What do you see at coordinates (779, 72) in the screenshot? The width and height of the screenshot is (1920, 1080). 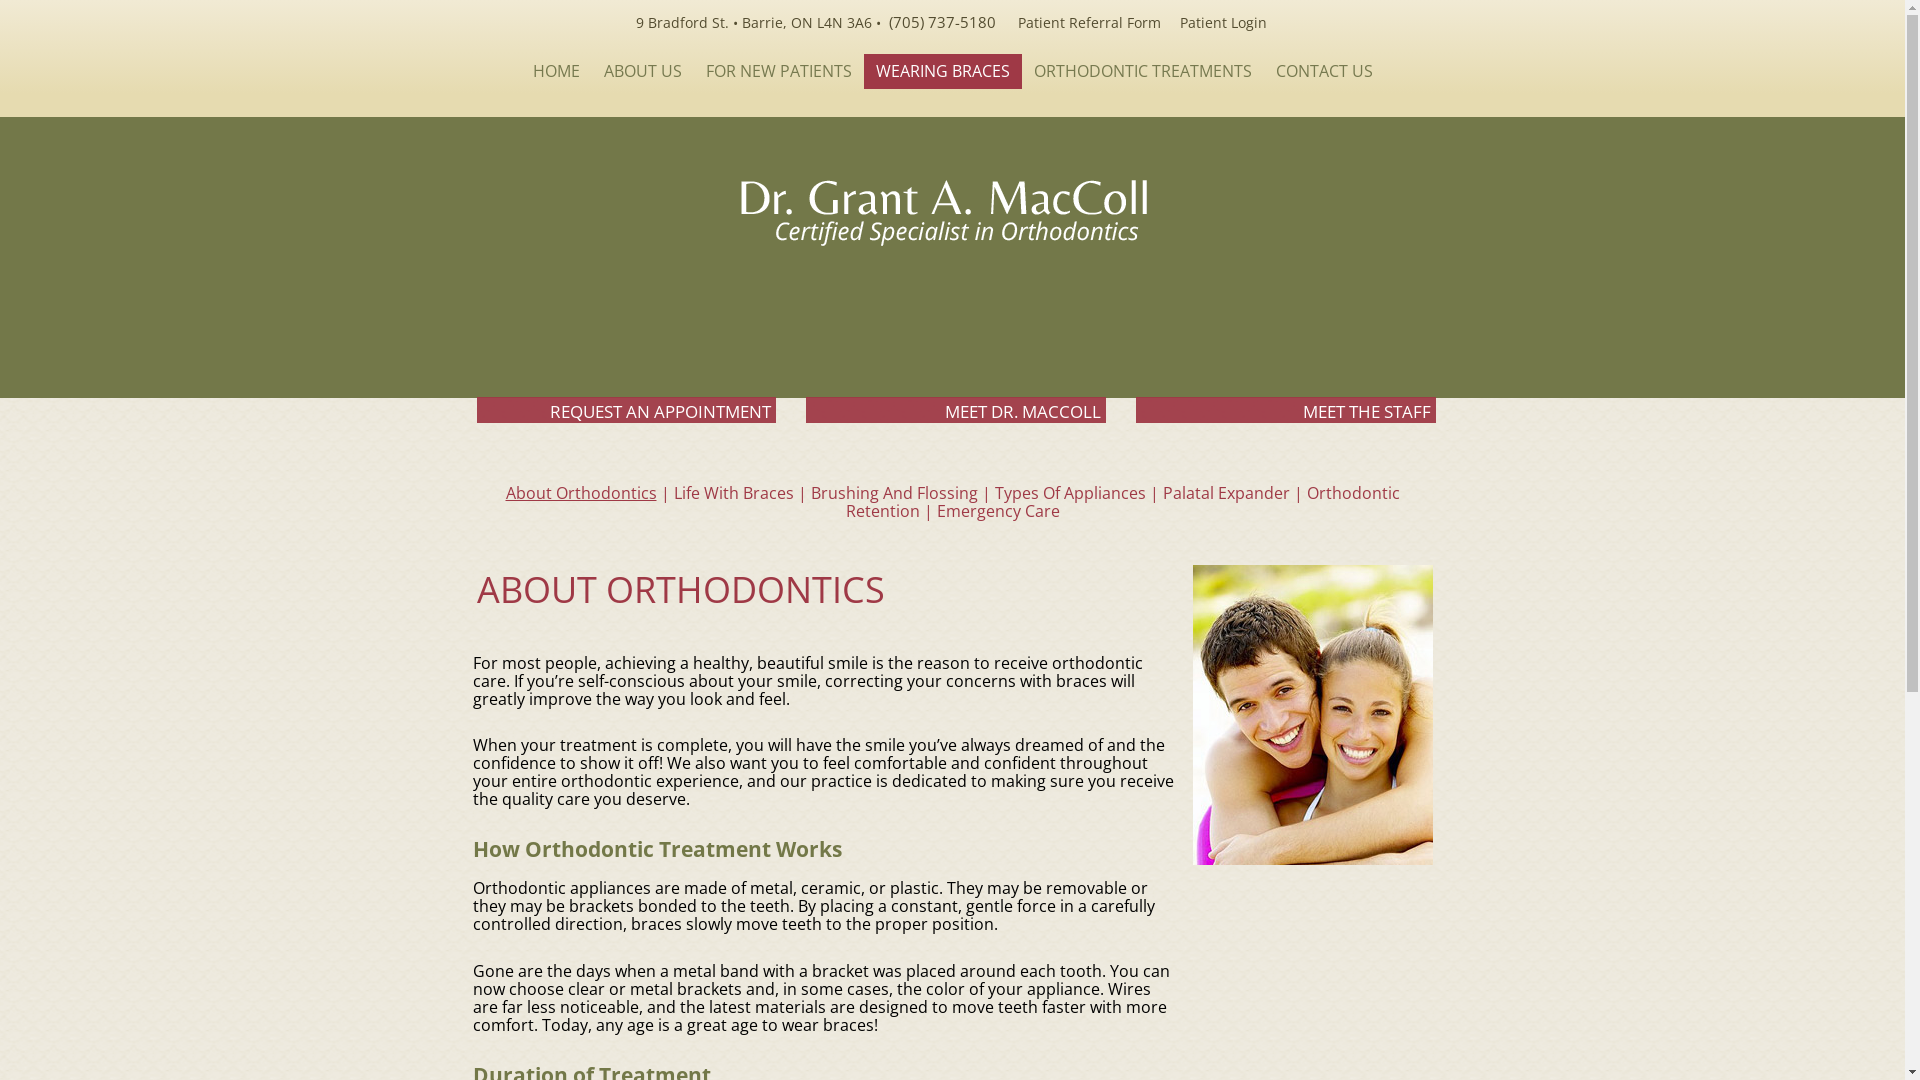 I see `FOR NEW PATIENTS` at bounding box center [779, 72].